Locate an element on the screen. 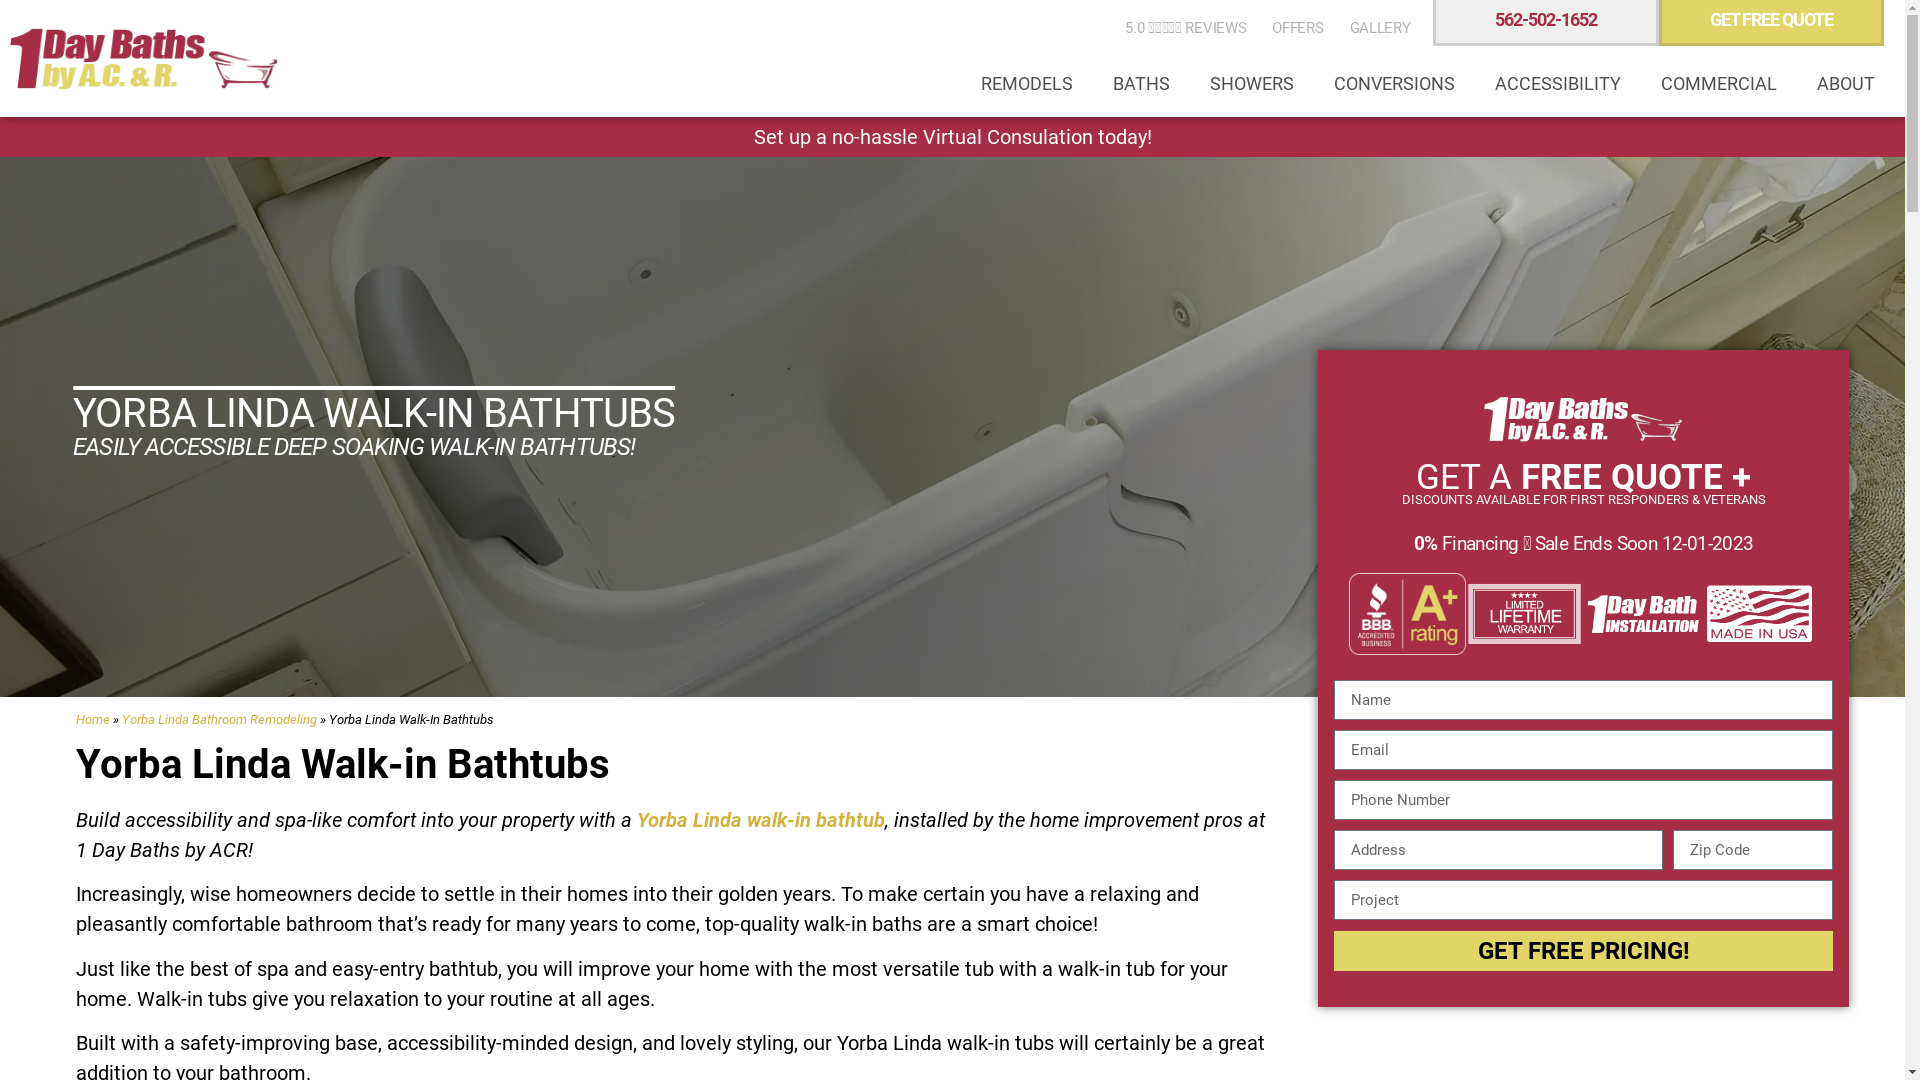 Image resolution: width=1920 pixels, height=1080 pixels. OFFERS is located at coordinates (1298, 28).